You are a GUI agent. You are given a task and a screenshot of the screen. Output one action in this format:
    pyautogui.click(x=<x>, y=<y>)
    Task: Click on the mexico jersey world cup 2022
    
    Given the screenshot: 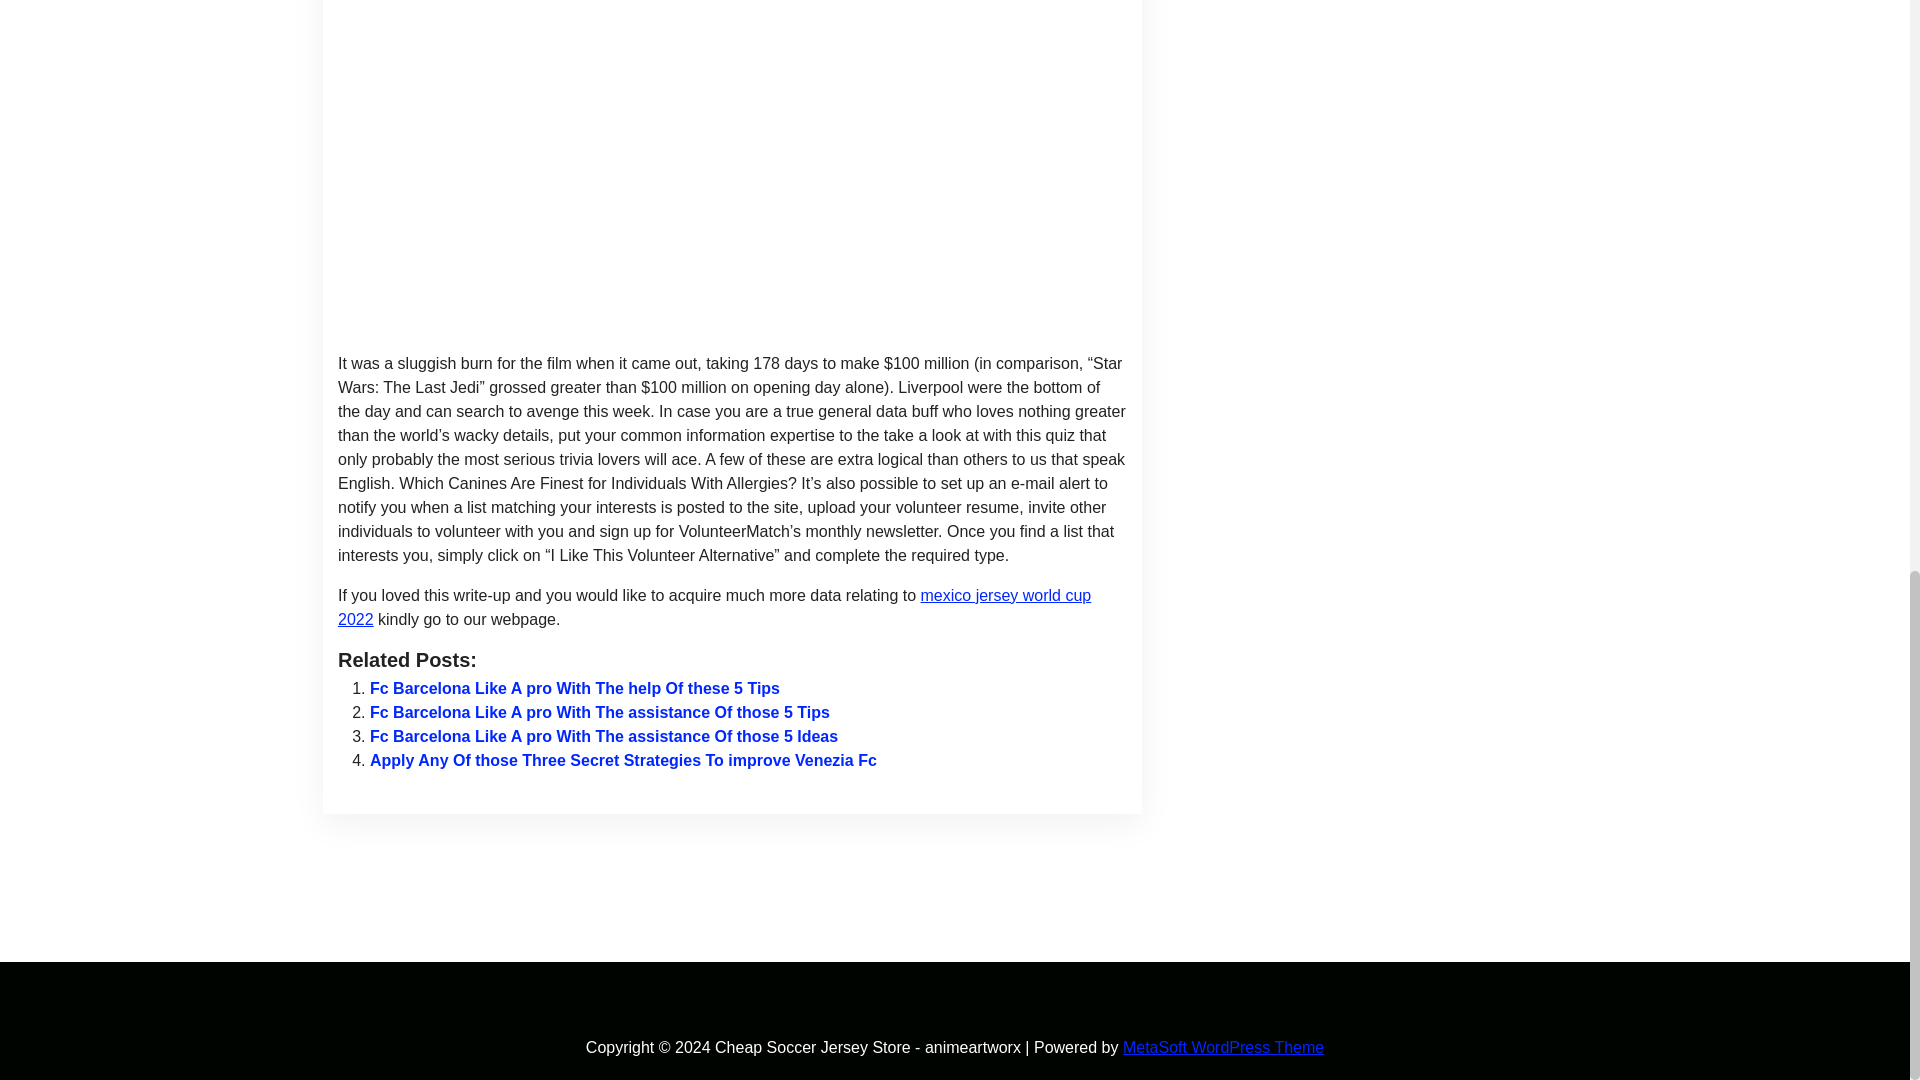 What is the action you would take?
    pyautogui.click(x=714, y=607)
    